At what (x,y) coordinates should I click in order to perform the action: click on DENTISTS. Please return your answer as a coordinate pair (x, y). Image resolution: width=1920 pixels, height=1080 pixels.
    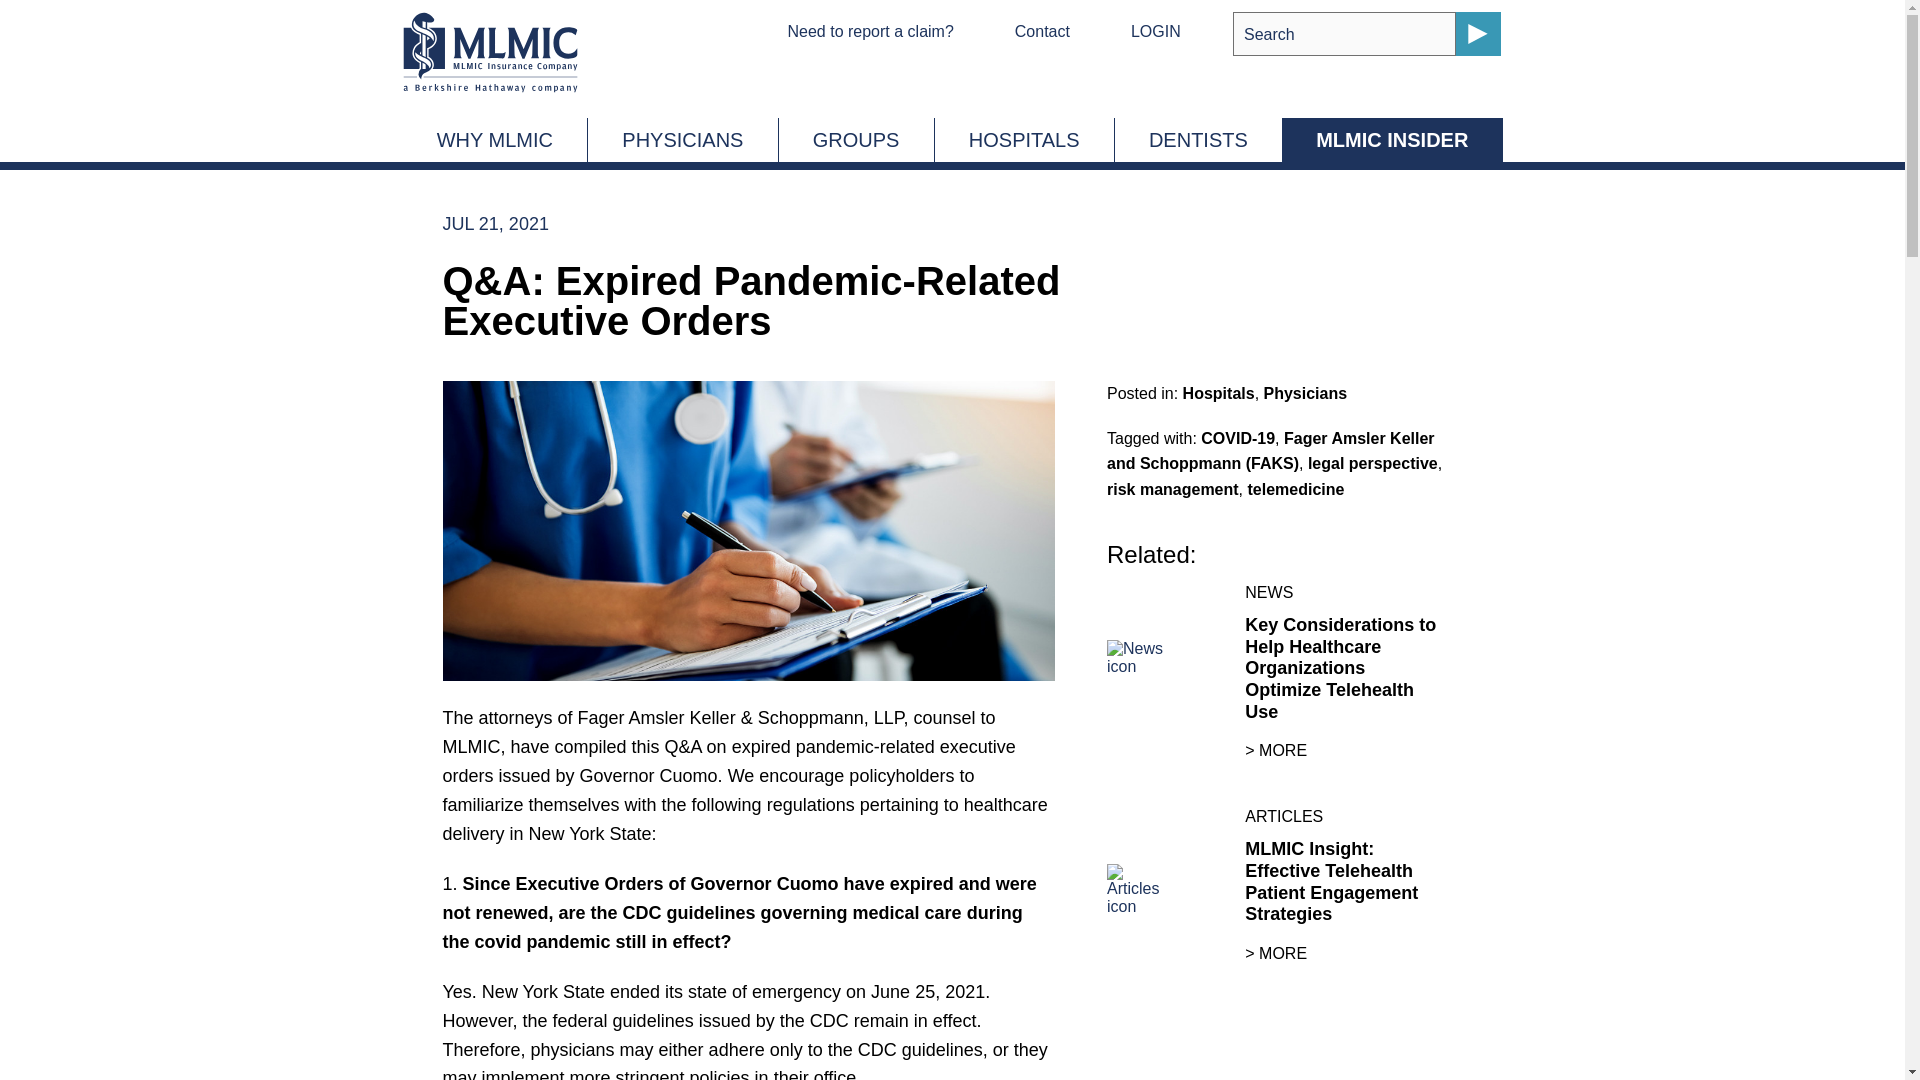
    Looking at the image, I should click on (1198, 140).